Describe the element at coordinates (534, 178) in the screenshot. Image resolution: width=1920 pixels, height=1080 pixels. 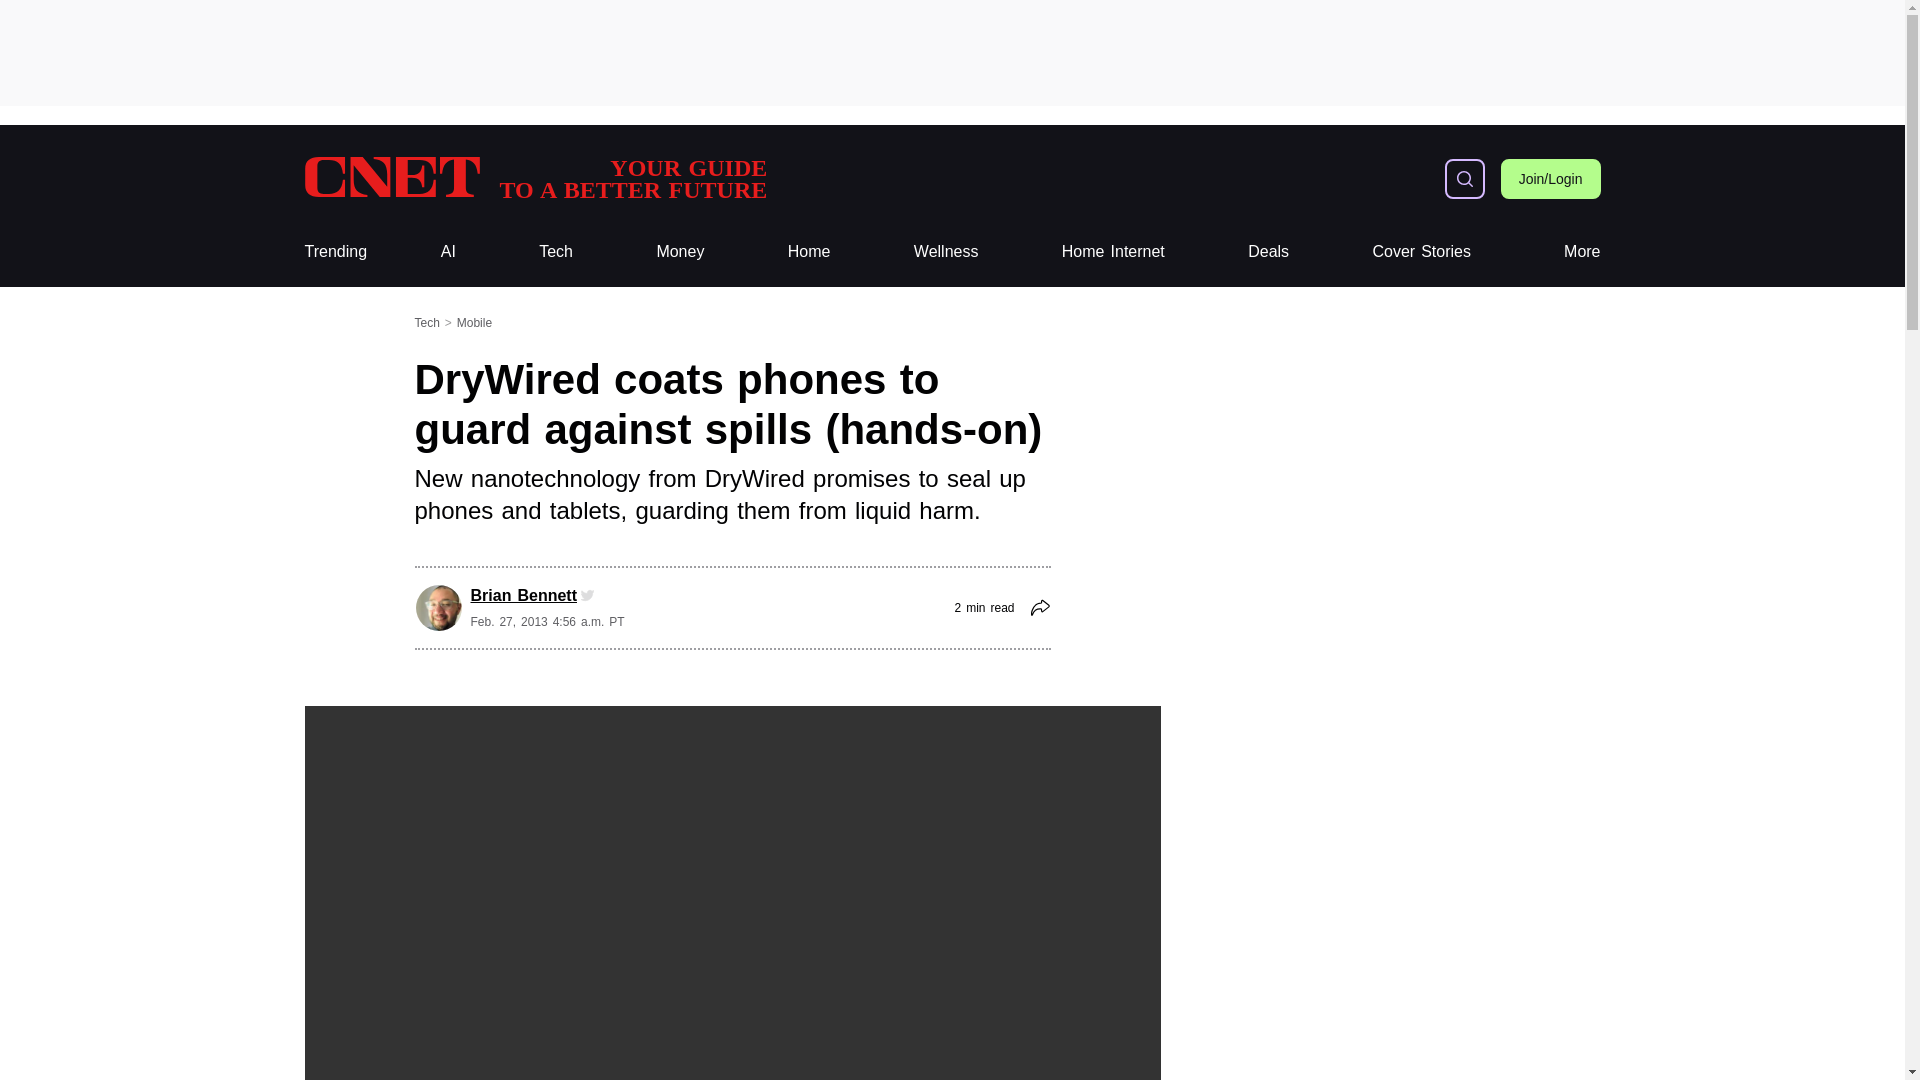
I see `Home Internet` at that location.